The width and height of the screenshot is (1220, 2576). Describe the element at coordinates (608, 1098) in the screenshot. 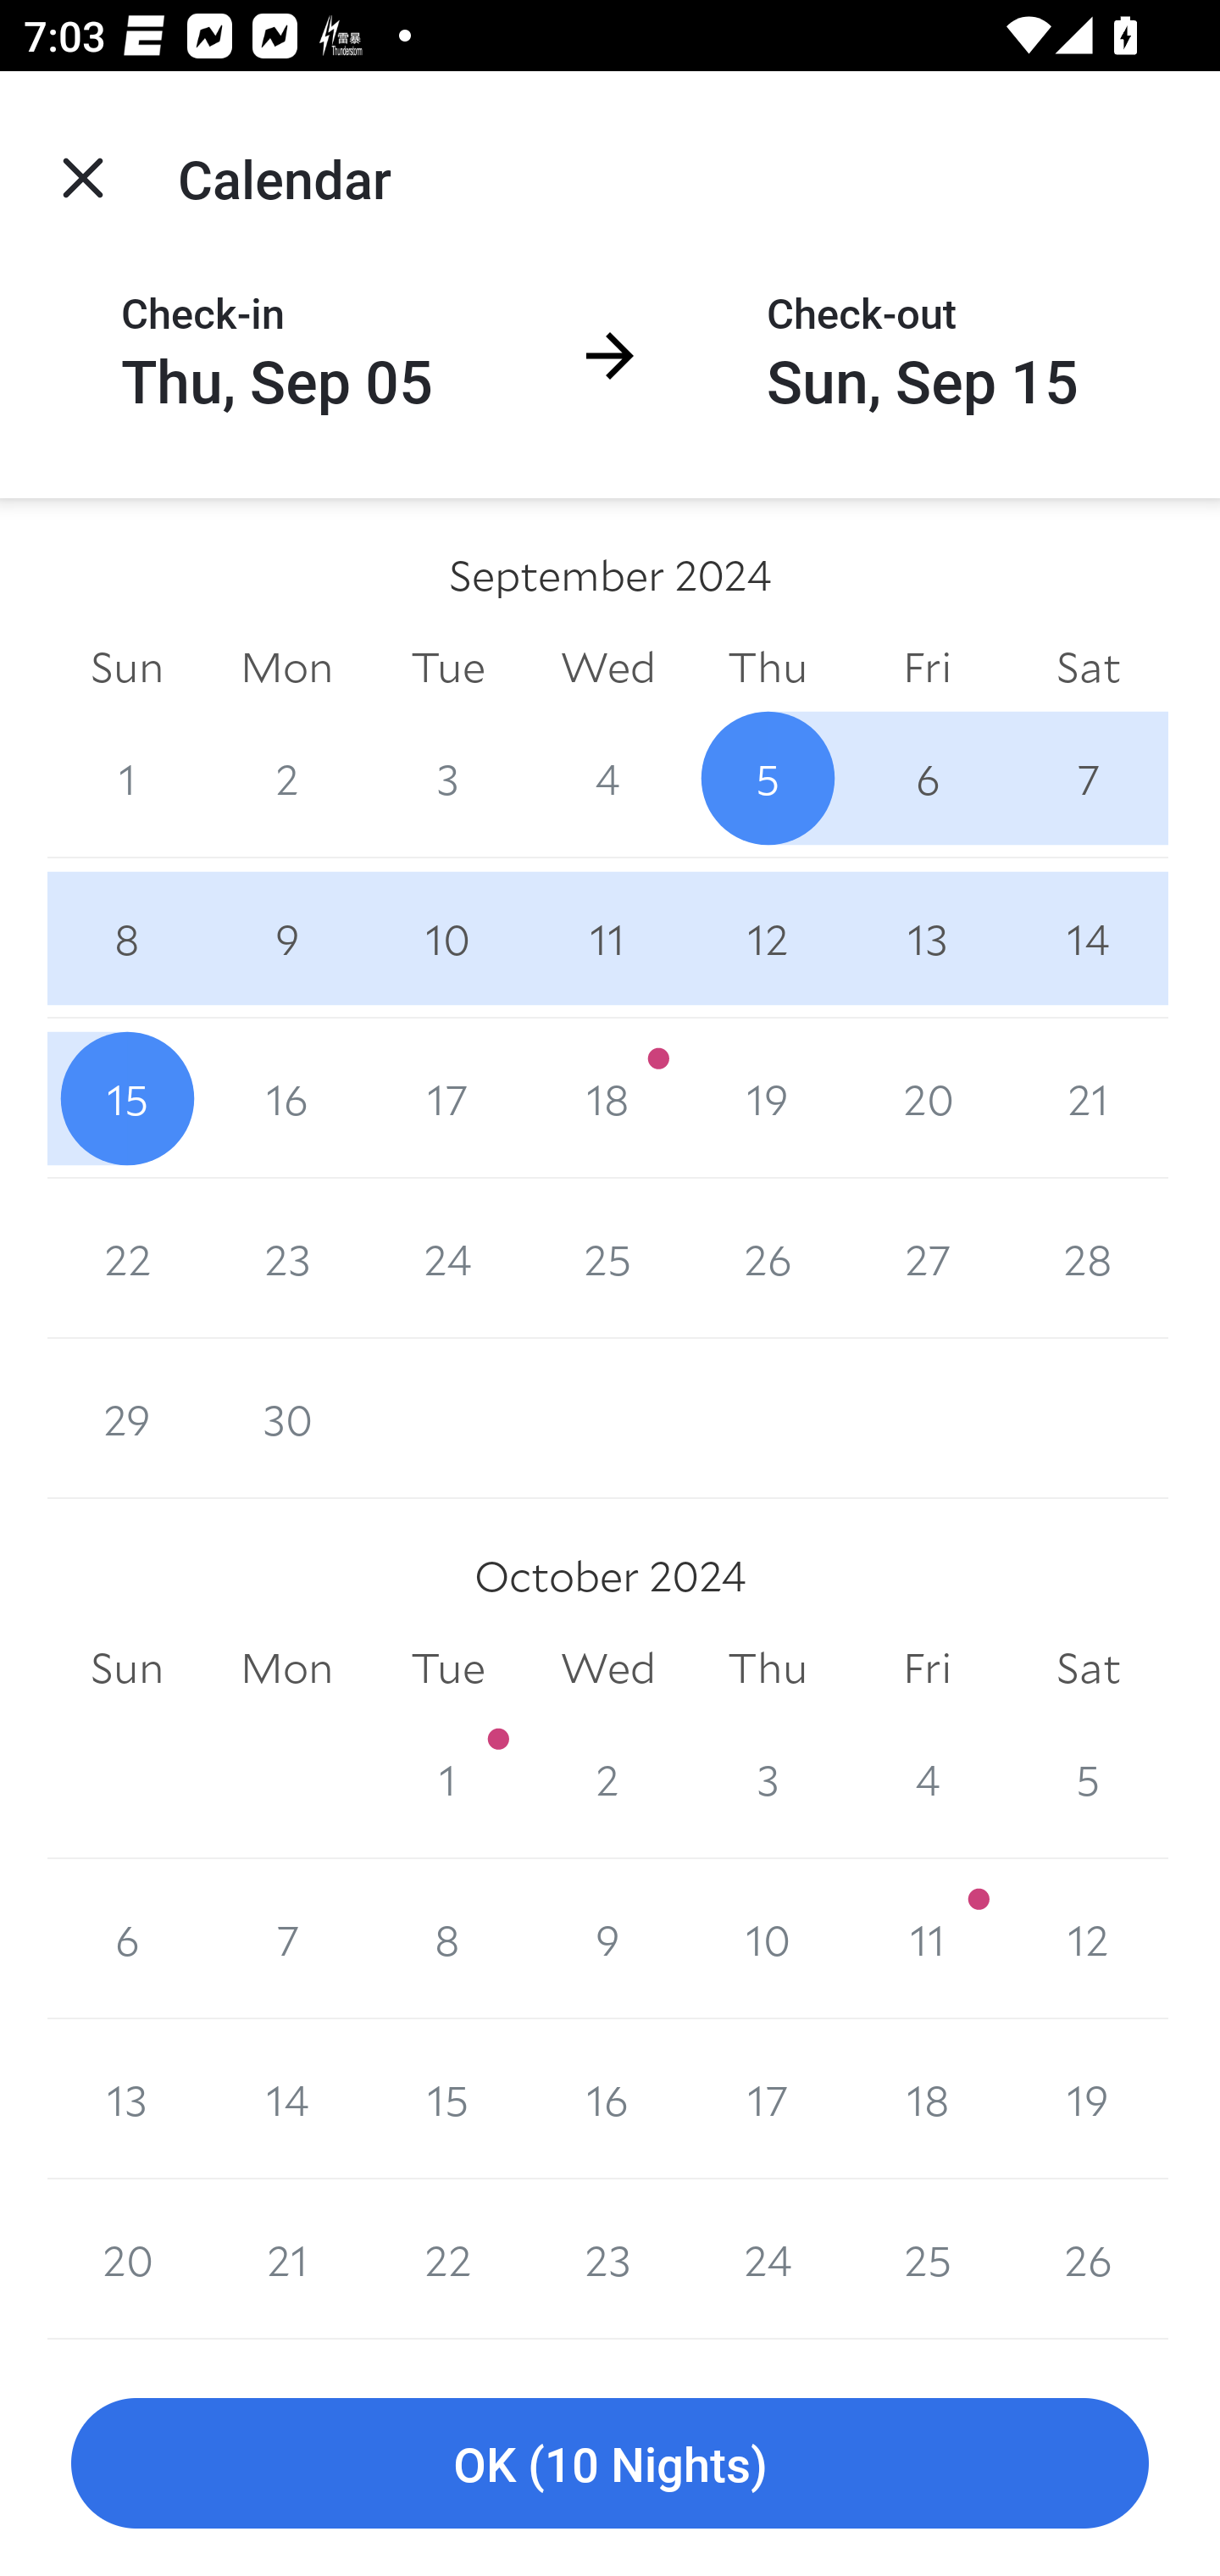

I see `18 18 September 2024` at that location.